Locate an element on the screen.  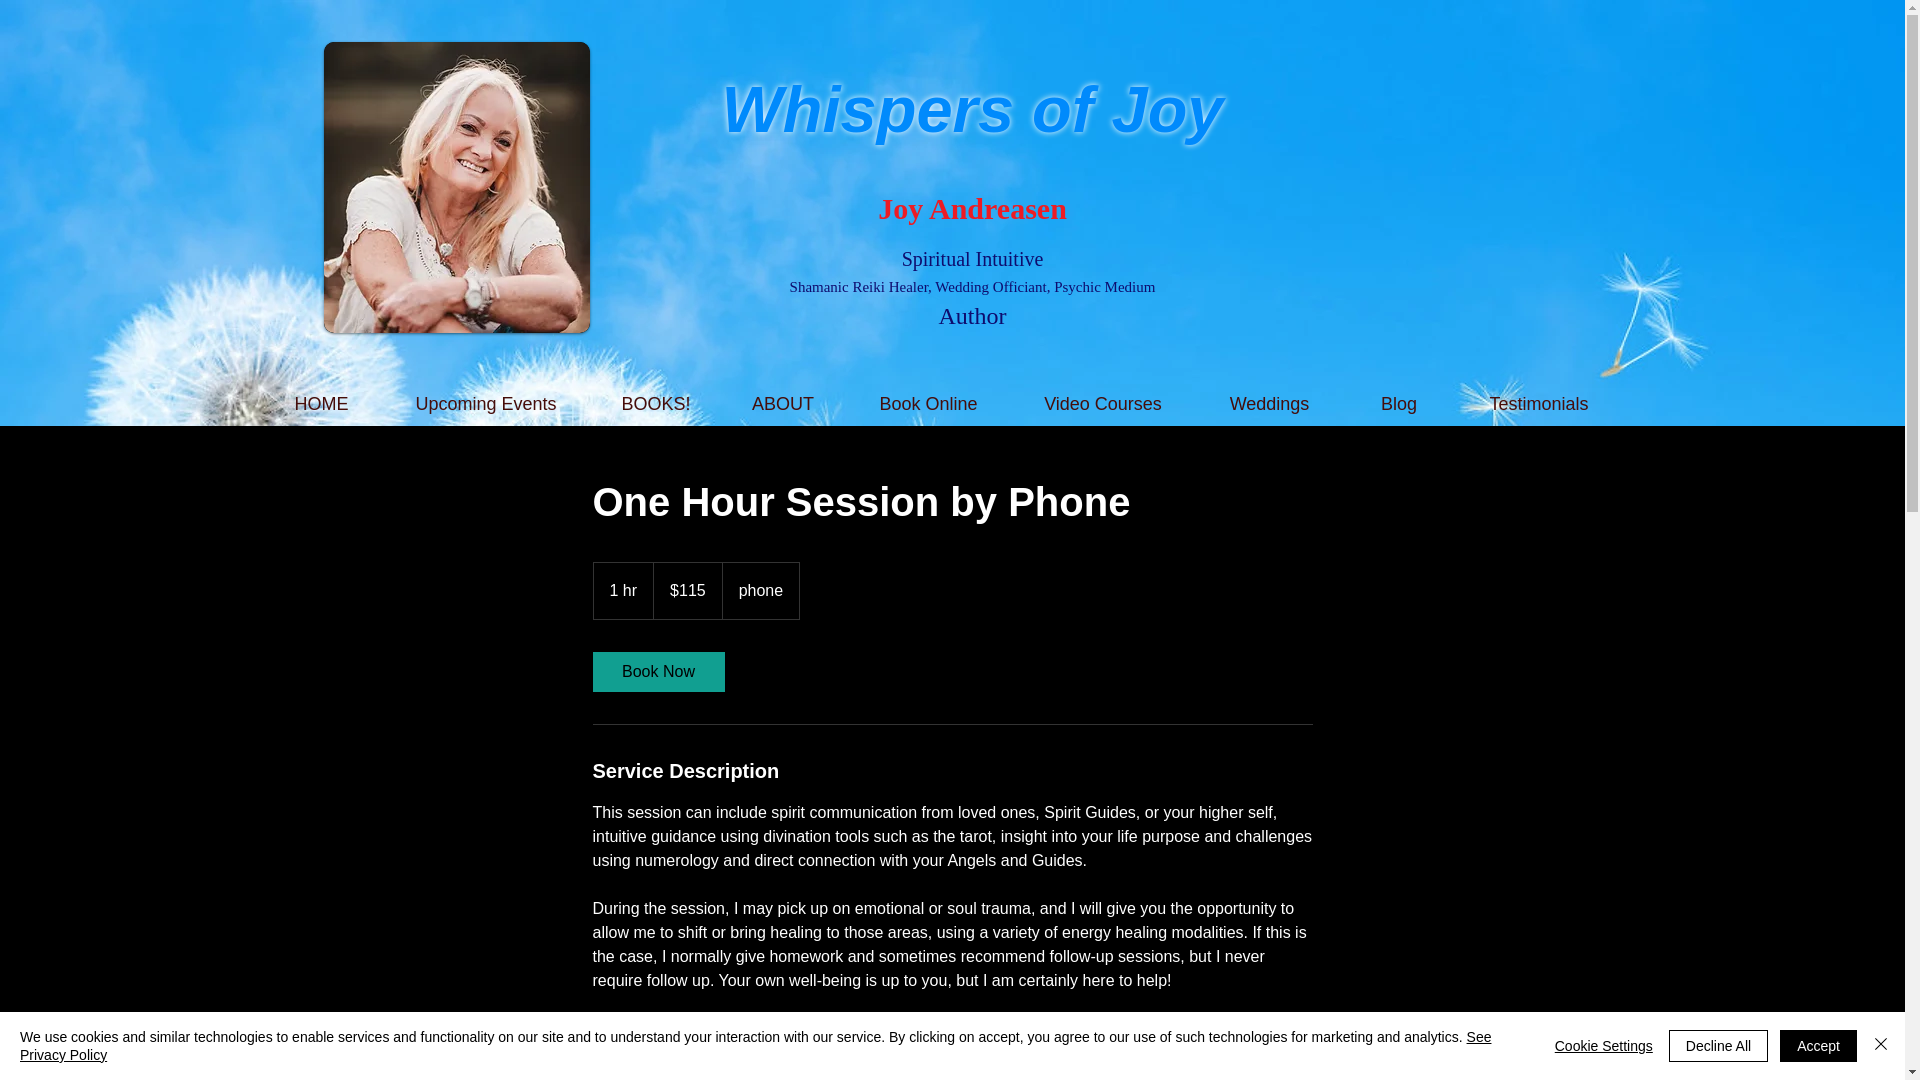
me and hubby love all.jpg is located at coordinates (456, 187).